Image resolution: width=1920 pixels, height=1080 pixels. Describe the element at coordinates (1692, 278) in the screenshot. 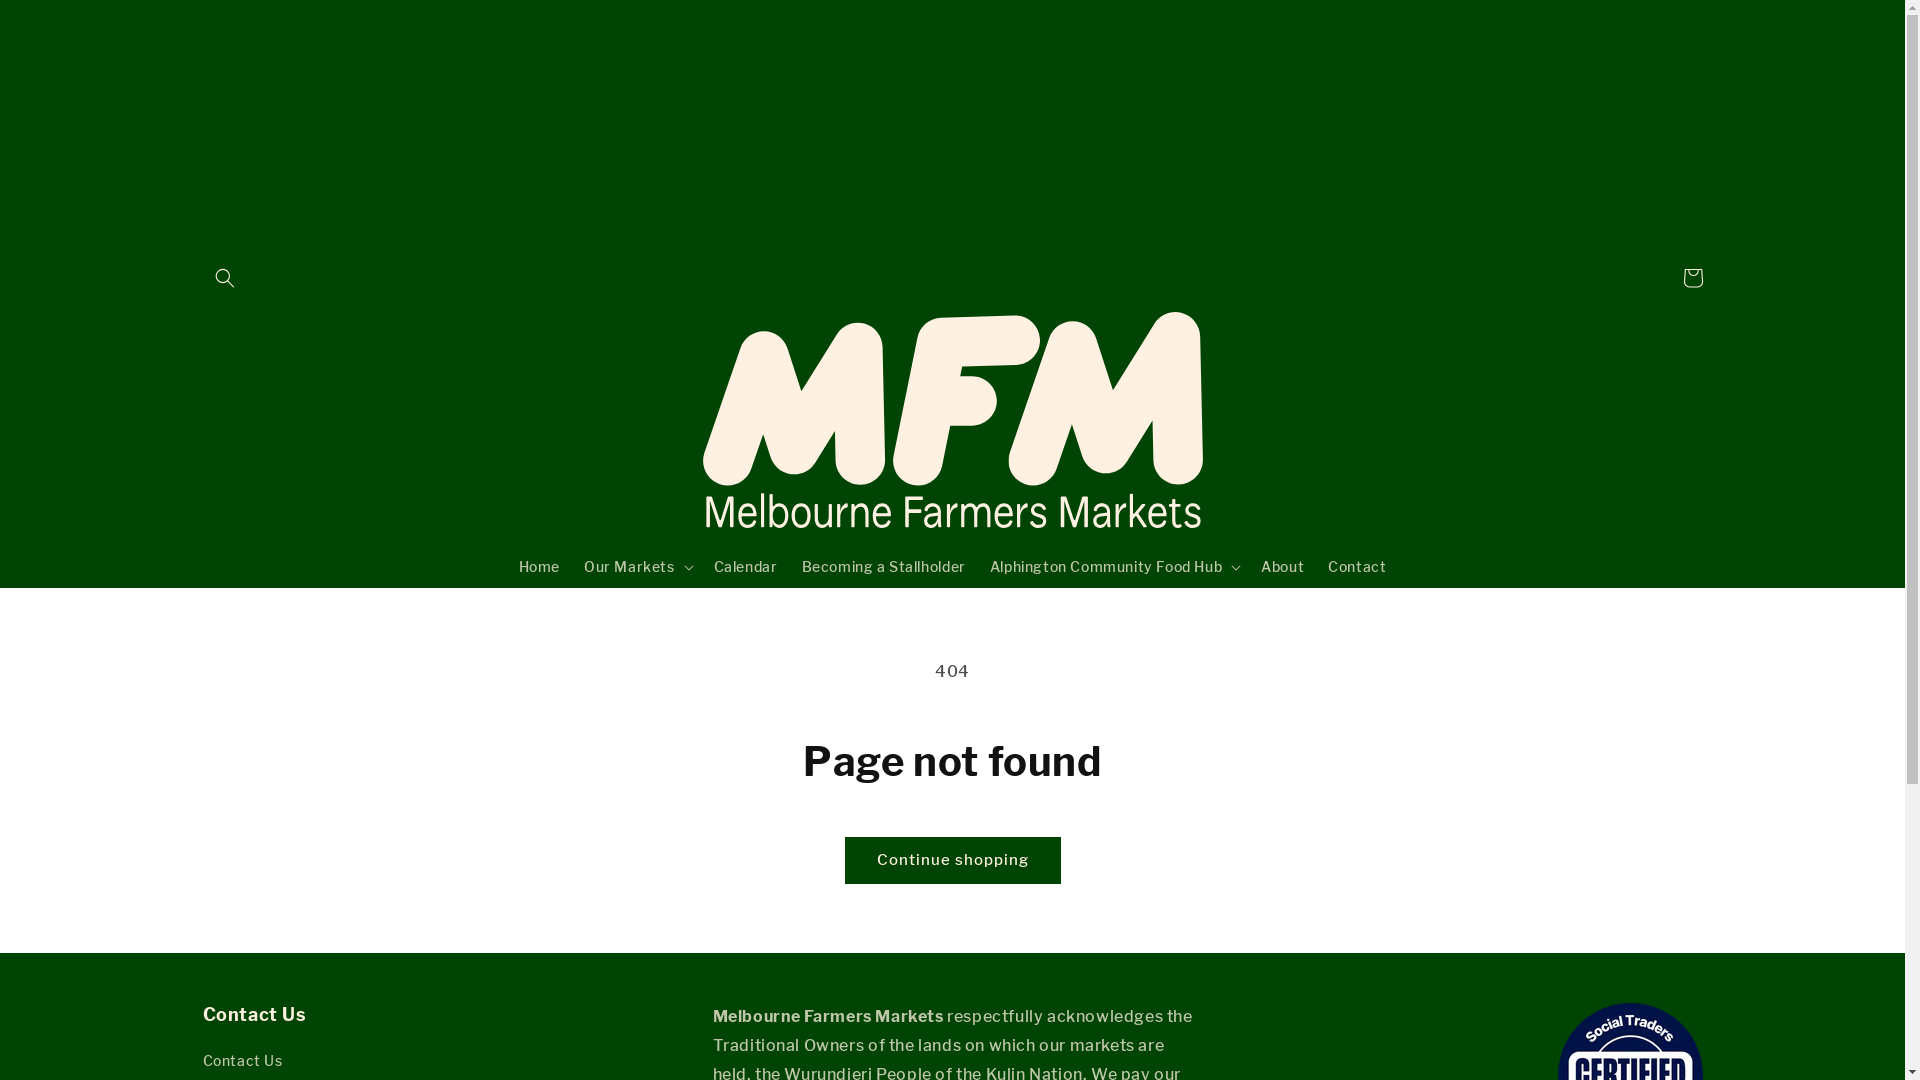

I see `Cart` at that location.